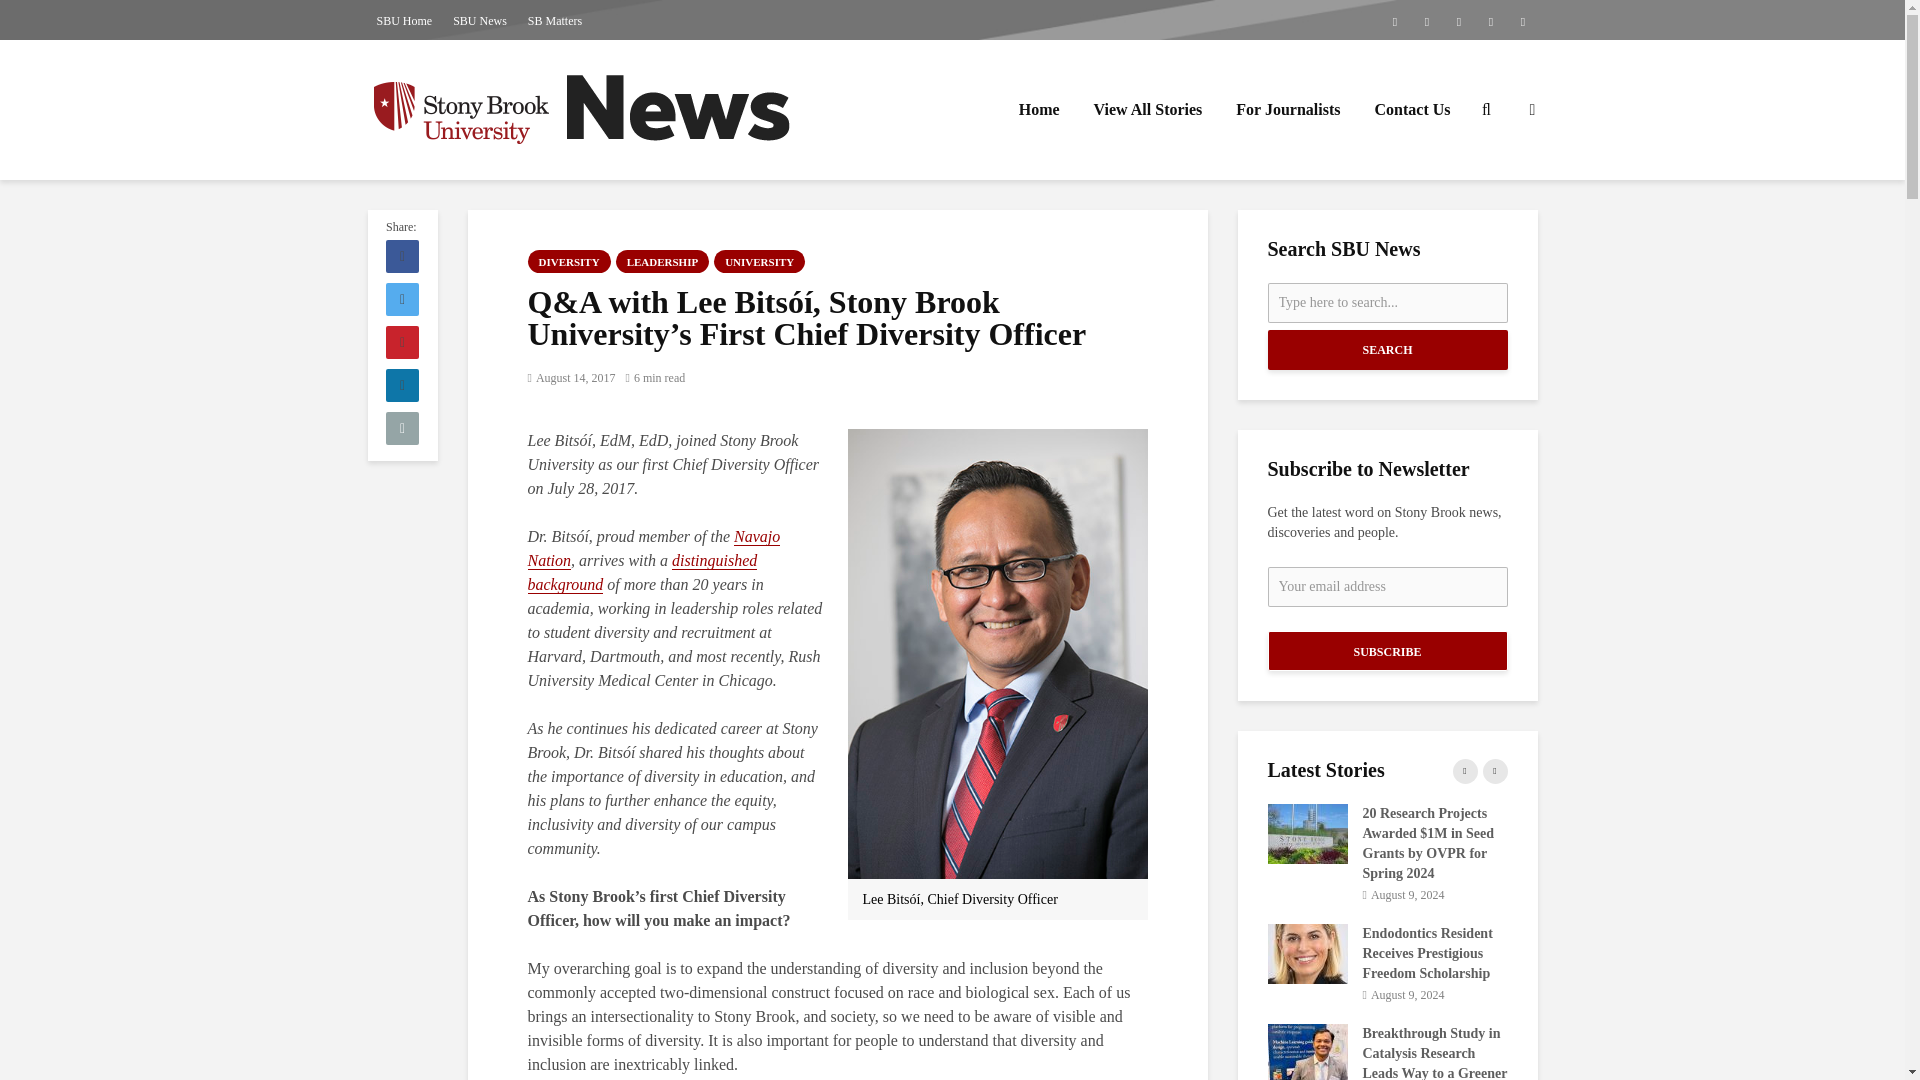 The image size is (1920, 1080). Describe the element at coordinates (480, 20) in the screenshot. I see `SBU News` at that location.